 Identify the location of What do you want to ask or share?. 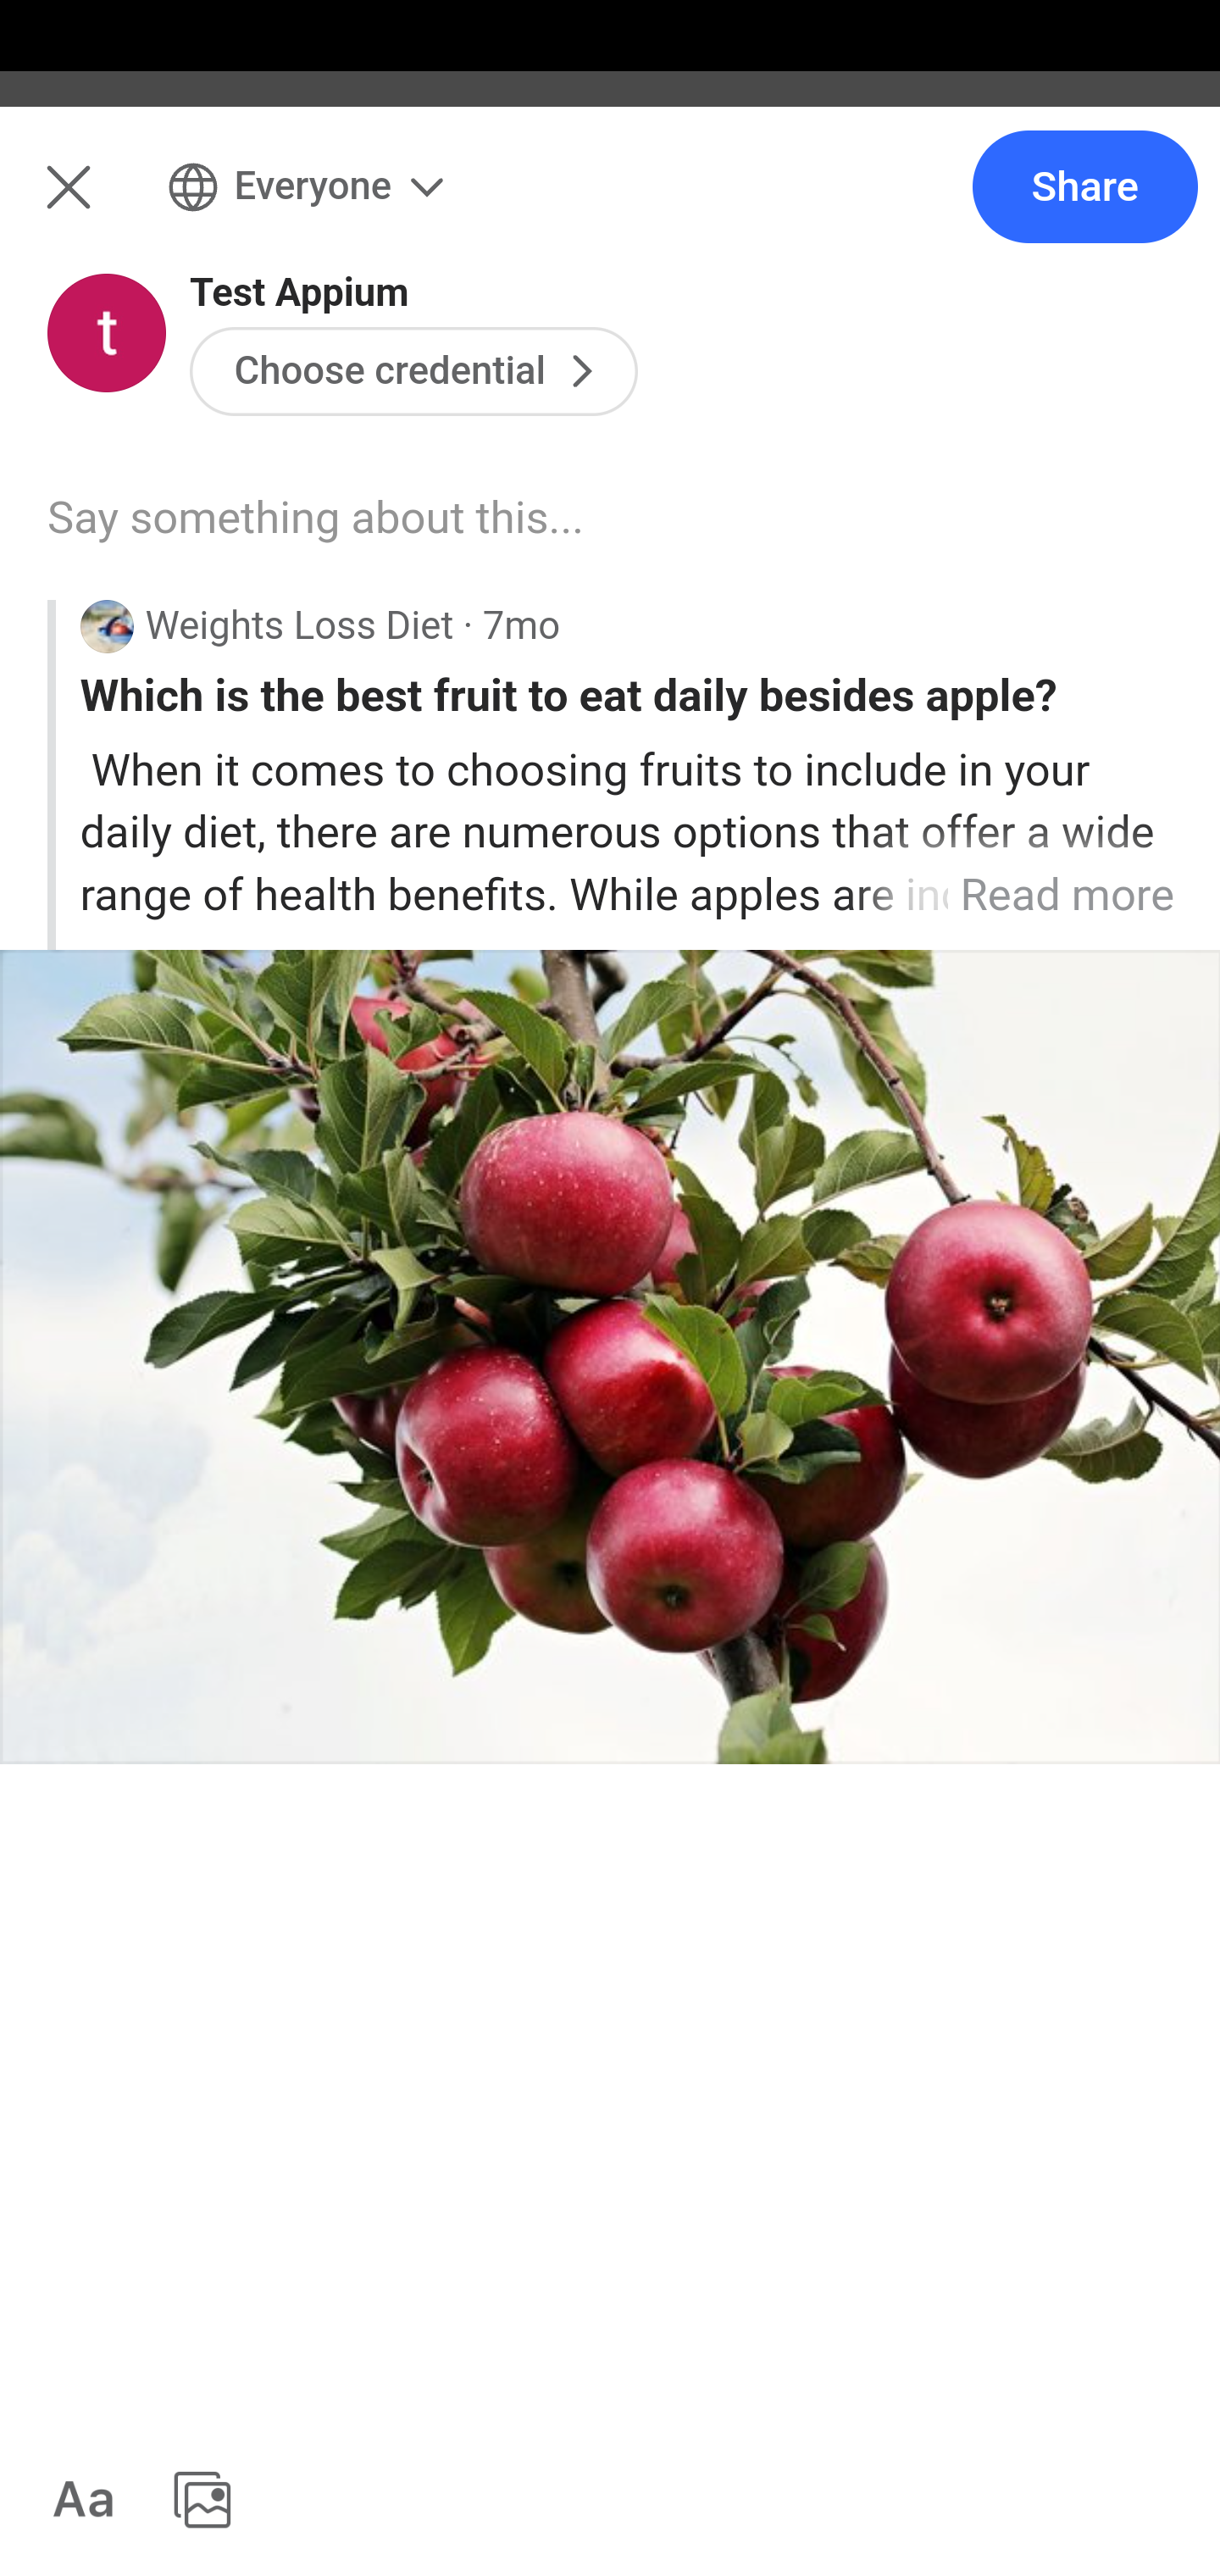
(671, 355).